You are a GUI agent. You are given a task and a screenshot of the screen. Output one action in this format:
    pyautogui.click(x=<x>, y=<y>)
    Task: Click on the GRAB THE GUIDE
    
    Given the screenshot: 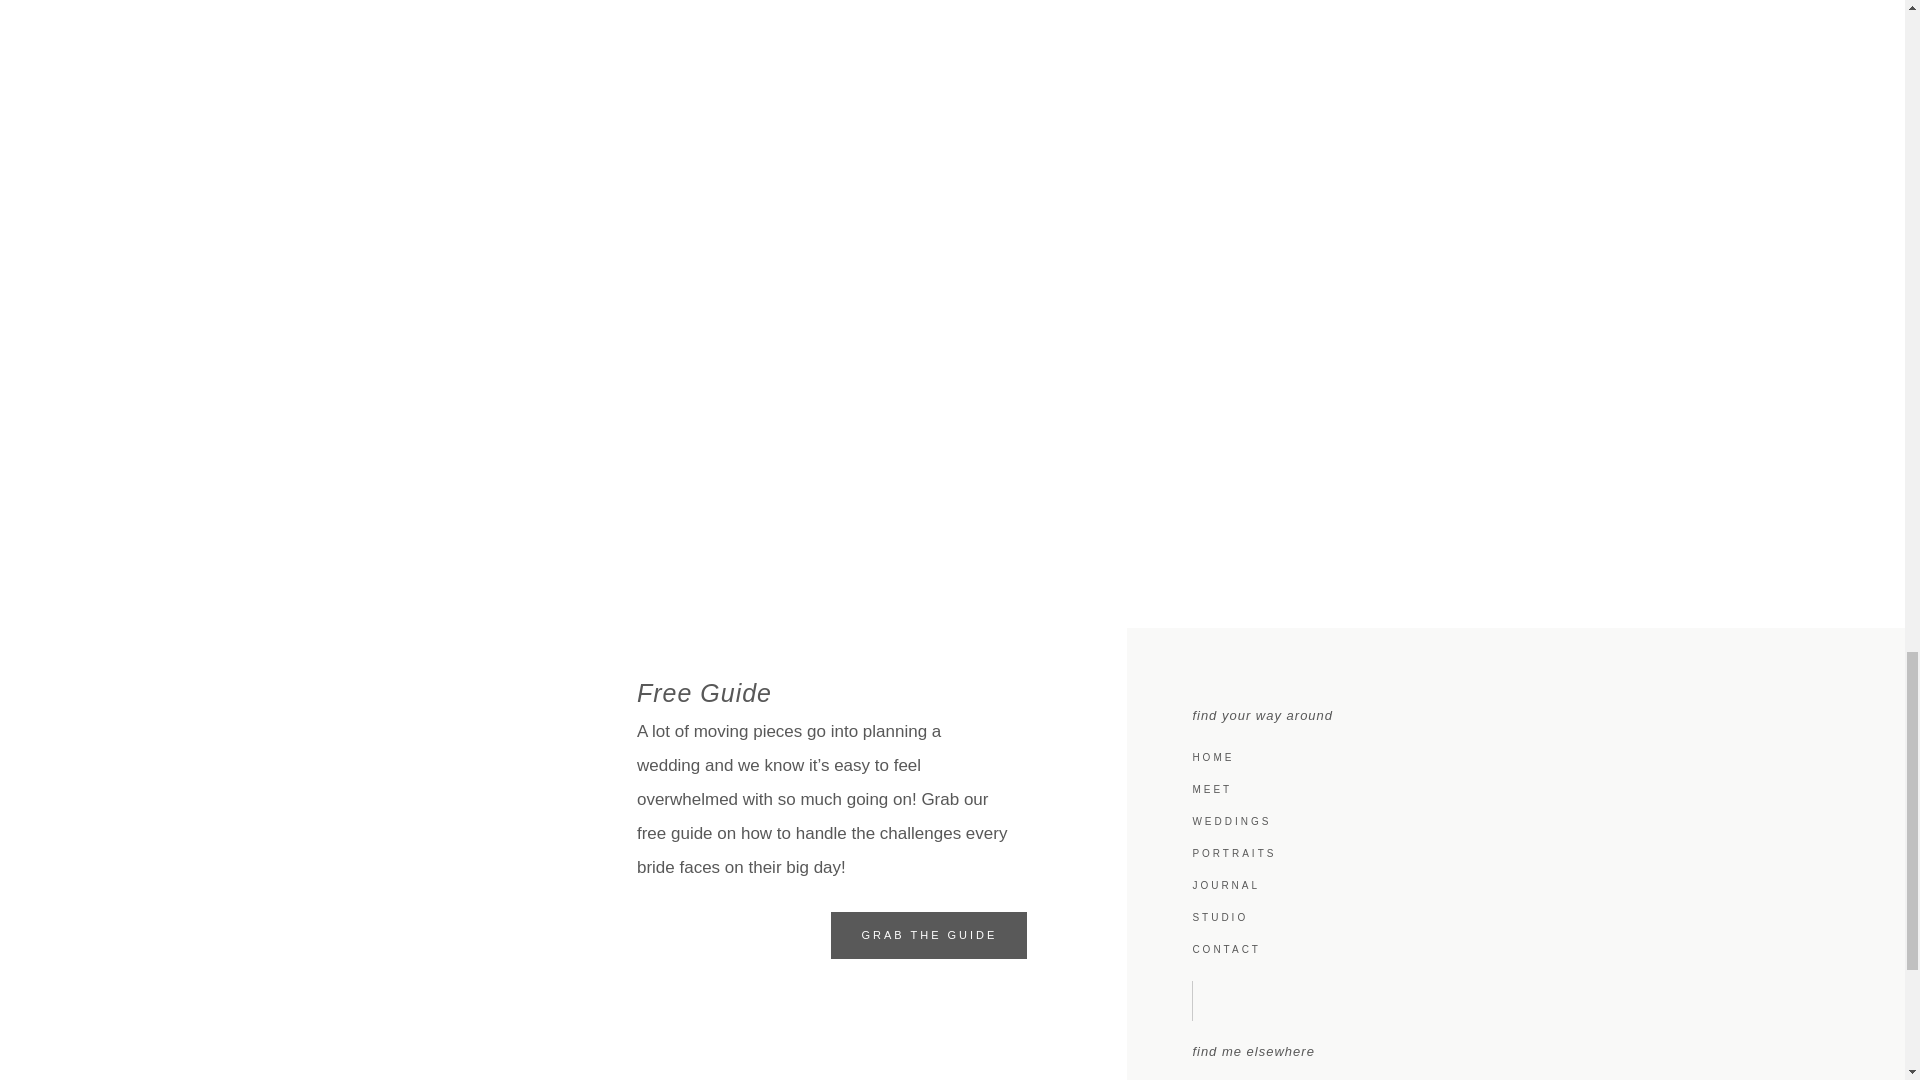 What is the action you would take?
    pyautogui.click(x=929, y=935)
    